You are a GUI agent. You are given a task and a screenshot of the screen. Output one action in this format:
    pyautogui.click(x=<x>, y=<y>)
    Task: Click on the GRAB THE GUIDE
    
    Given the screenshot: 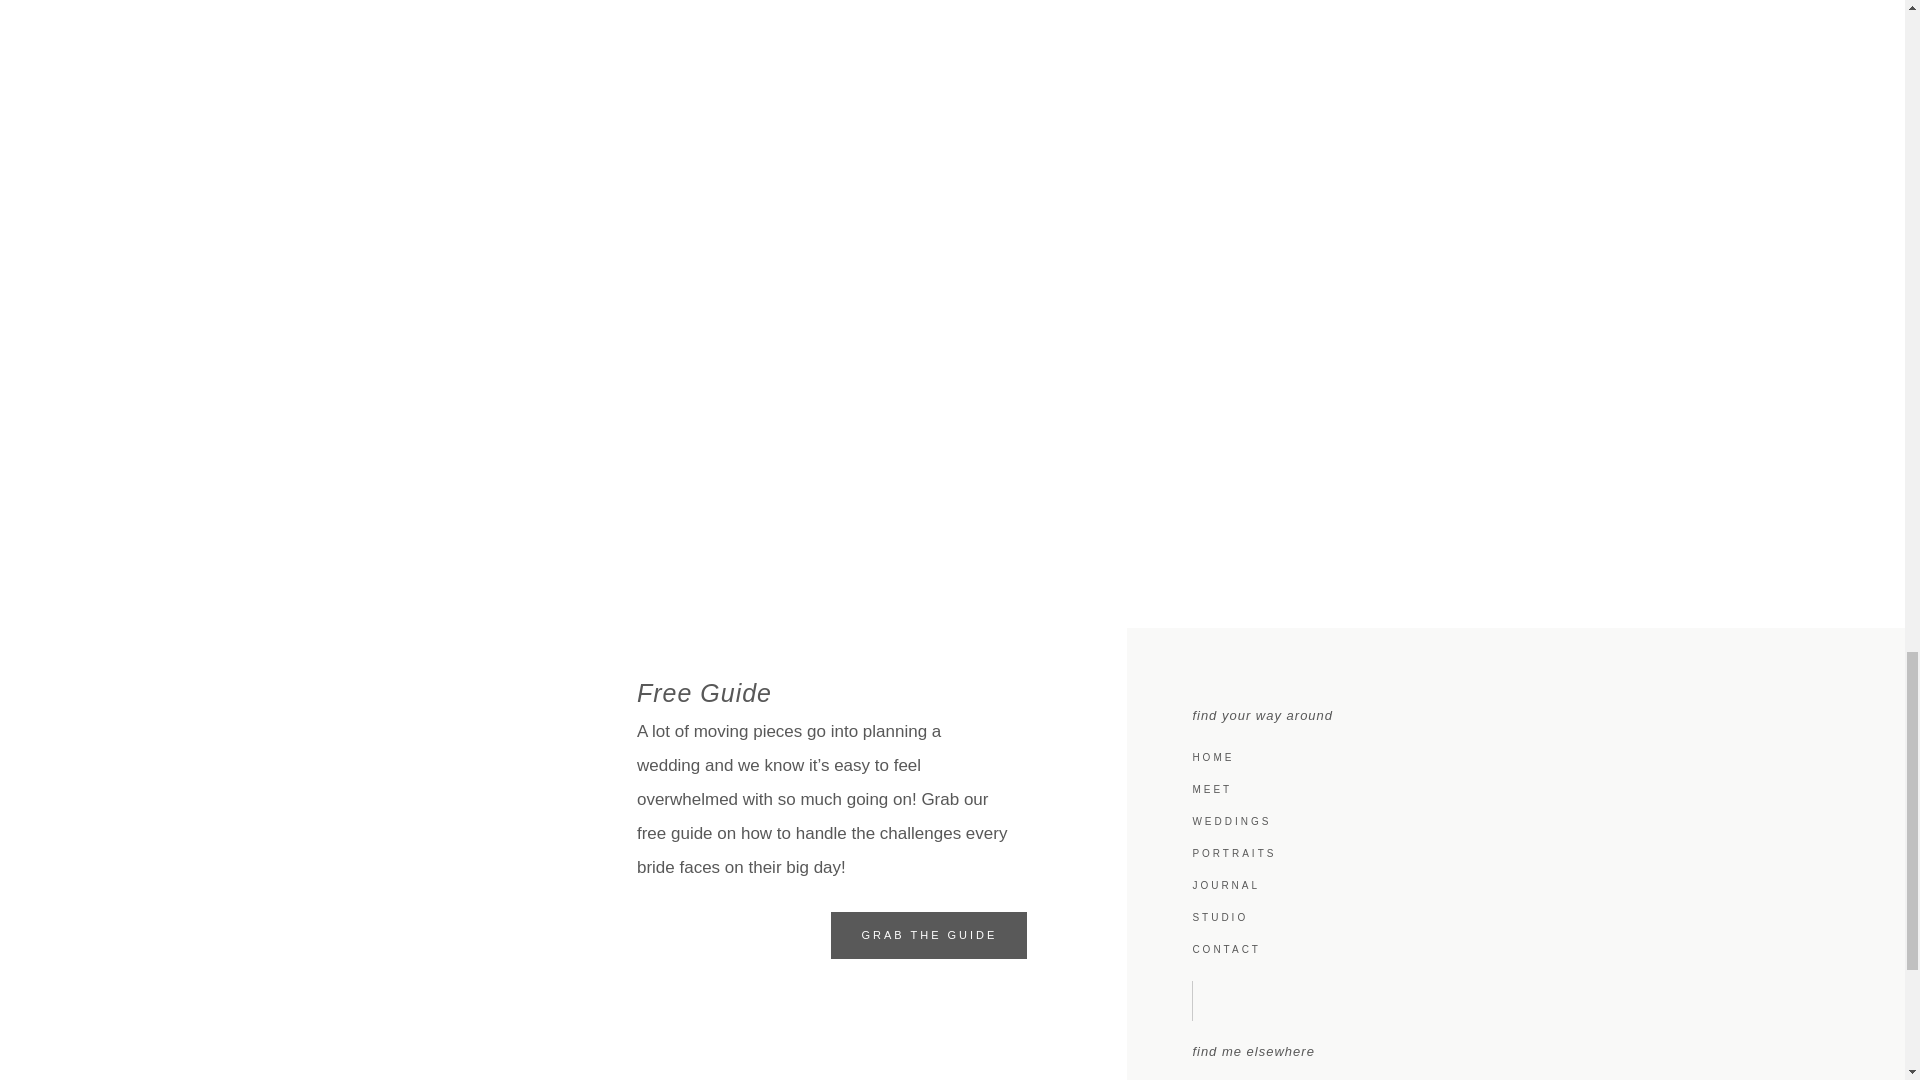 What is the action you would take?
    pyautogui.click(x=929, y=935)
    